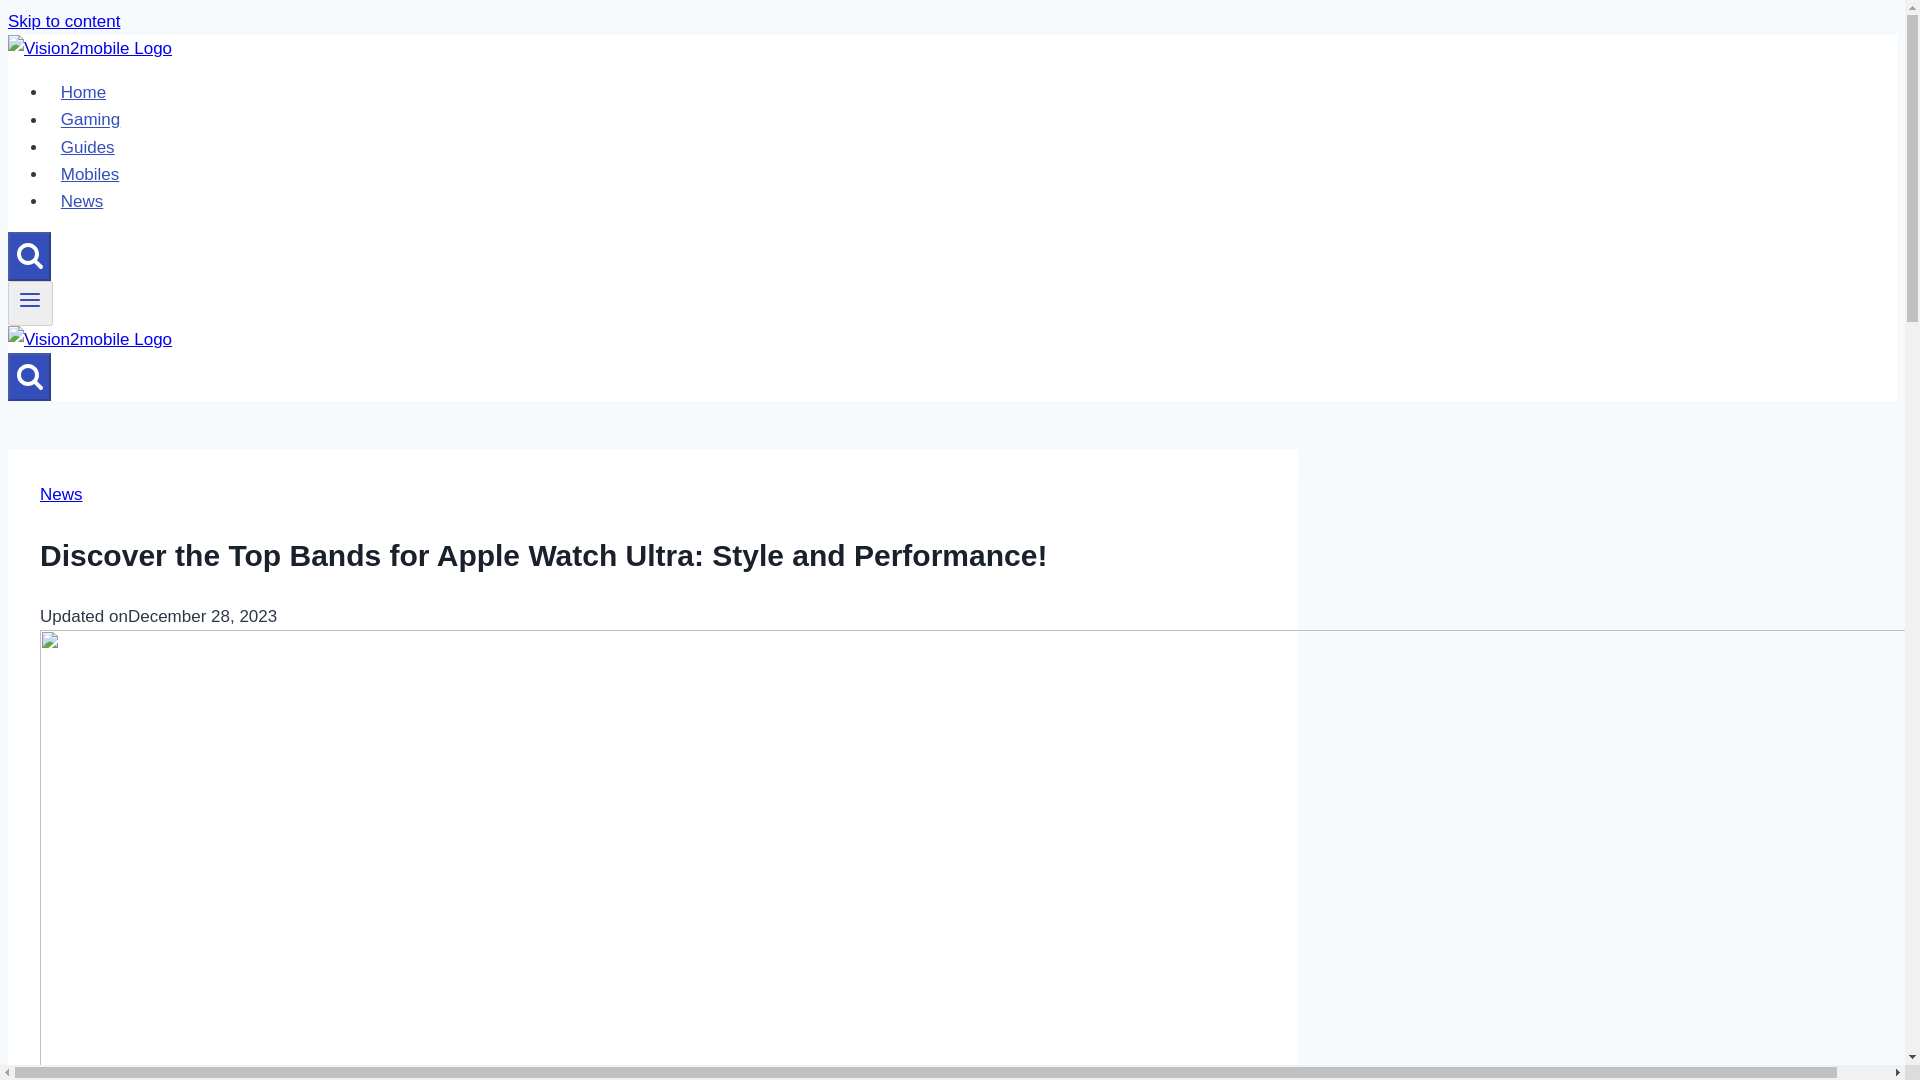 This screenshot has height=1080, width=1920. I want to click on Gaming, so click(90, 120).